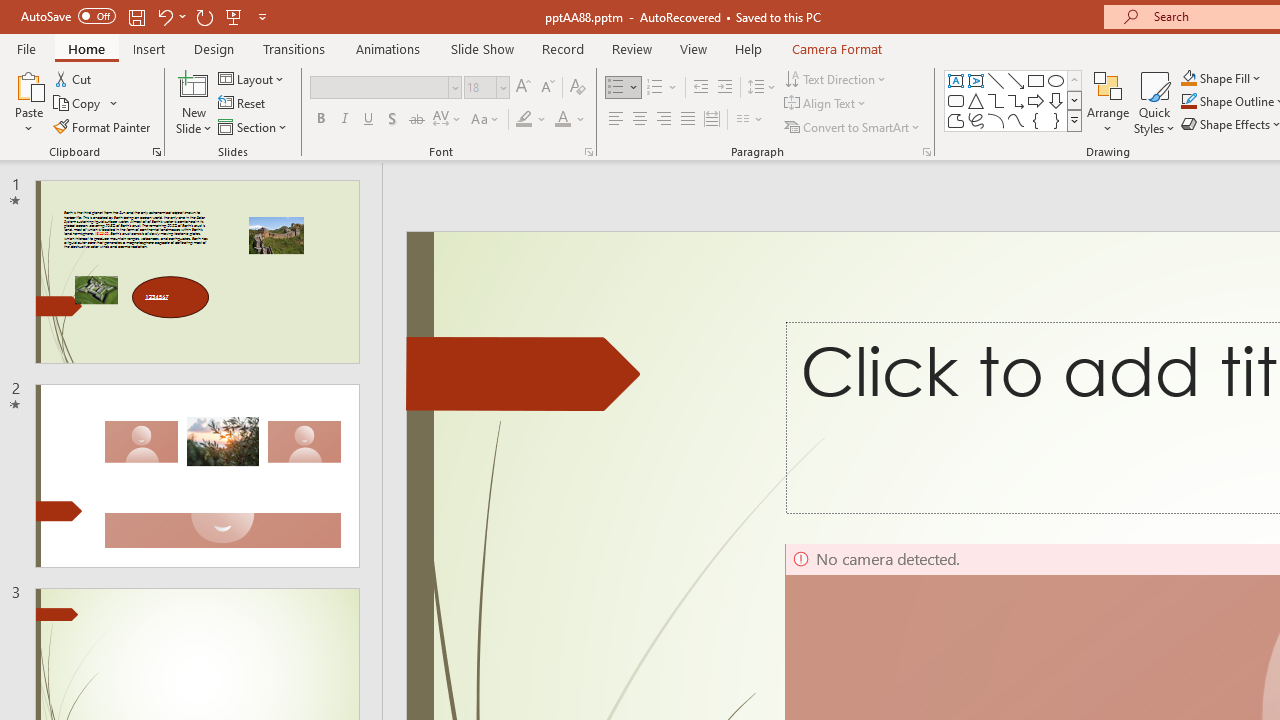 Image resolution: width=1280 pixels, height=720 pixels. I want to click on Columns, so click(750, 120).